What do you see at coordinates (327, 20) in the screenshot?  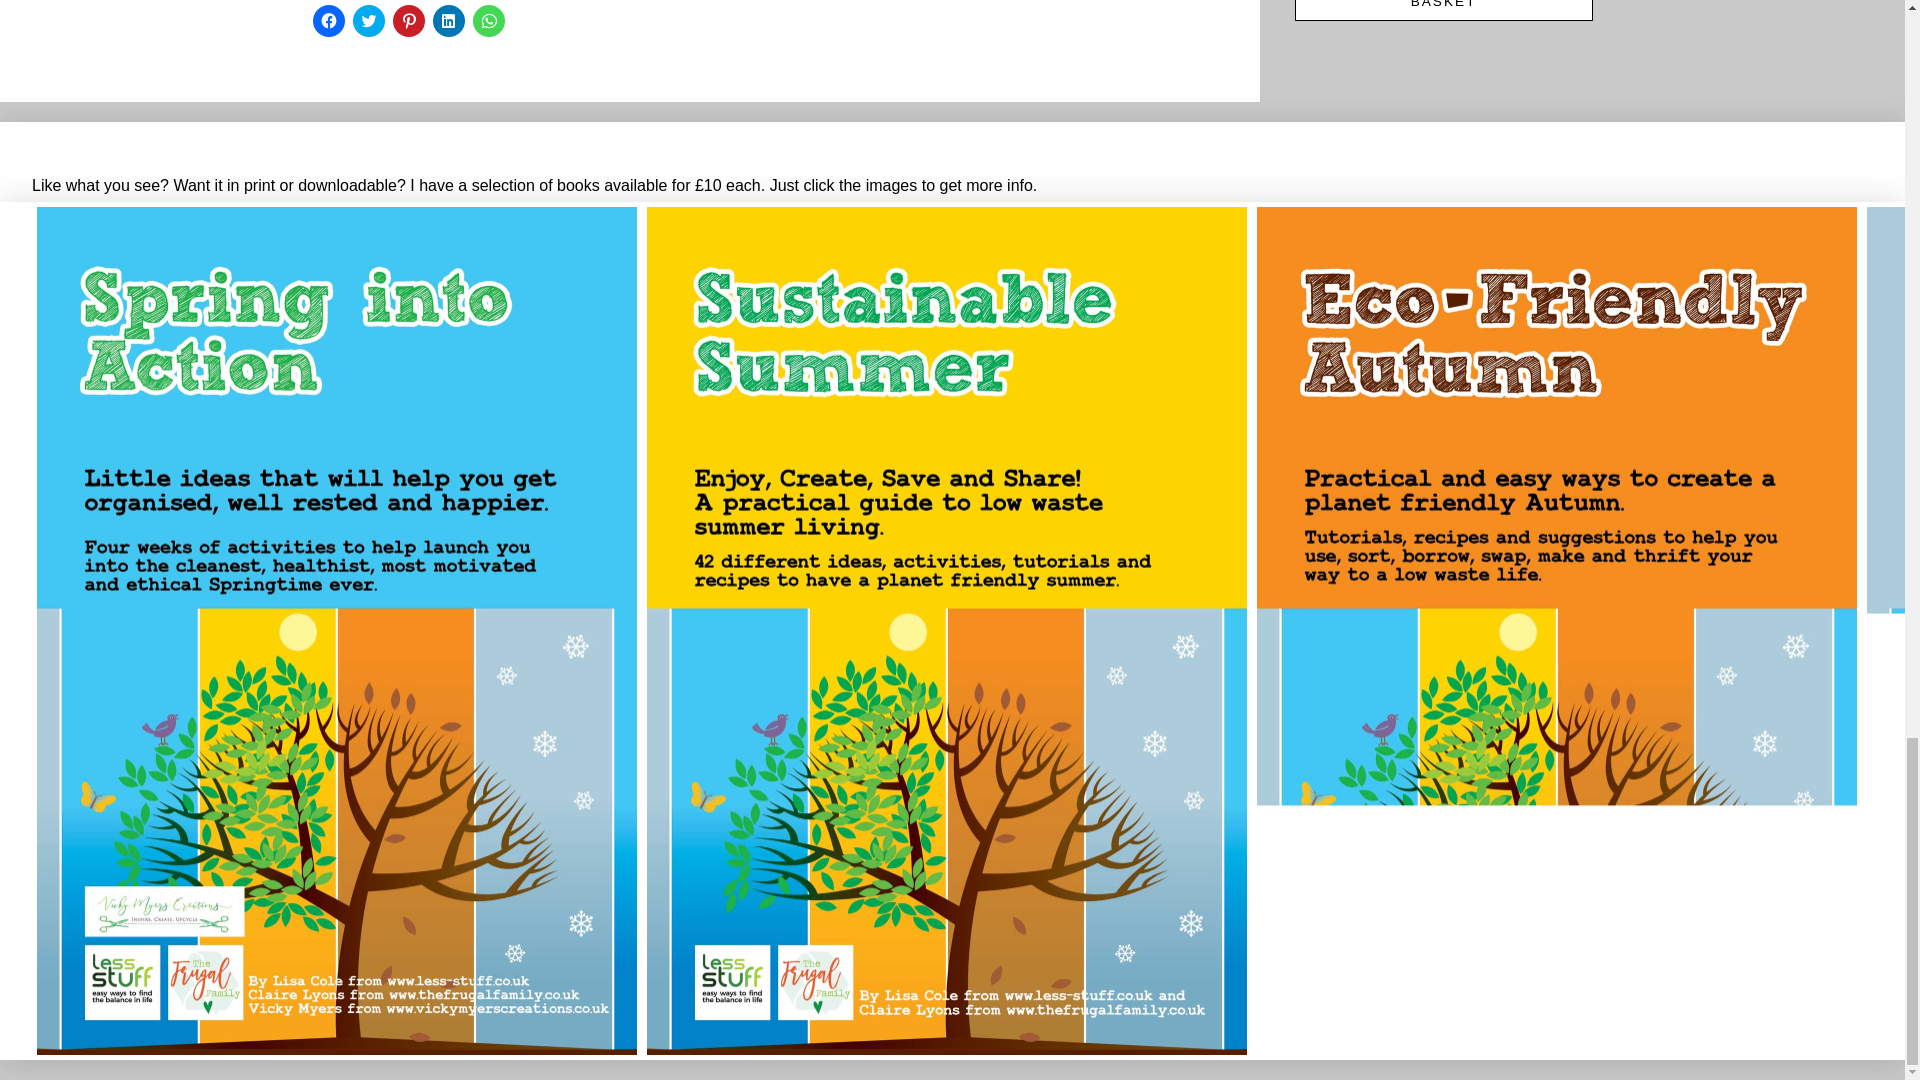 I see `Click to share on Facebook` at bounding box center [327, 20].